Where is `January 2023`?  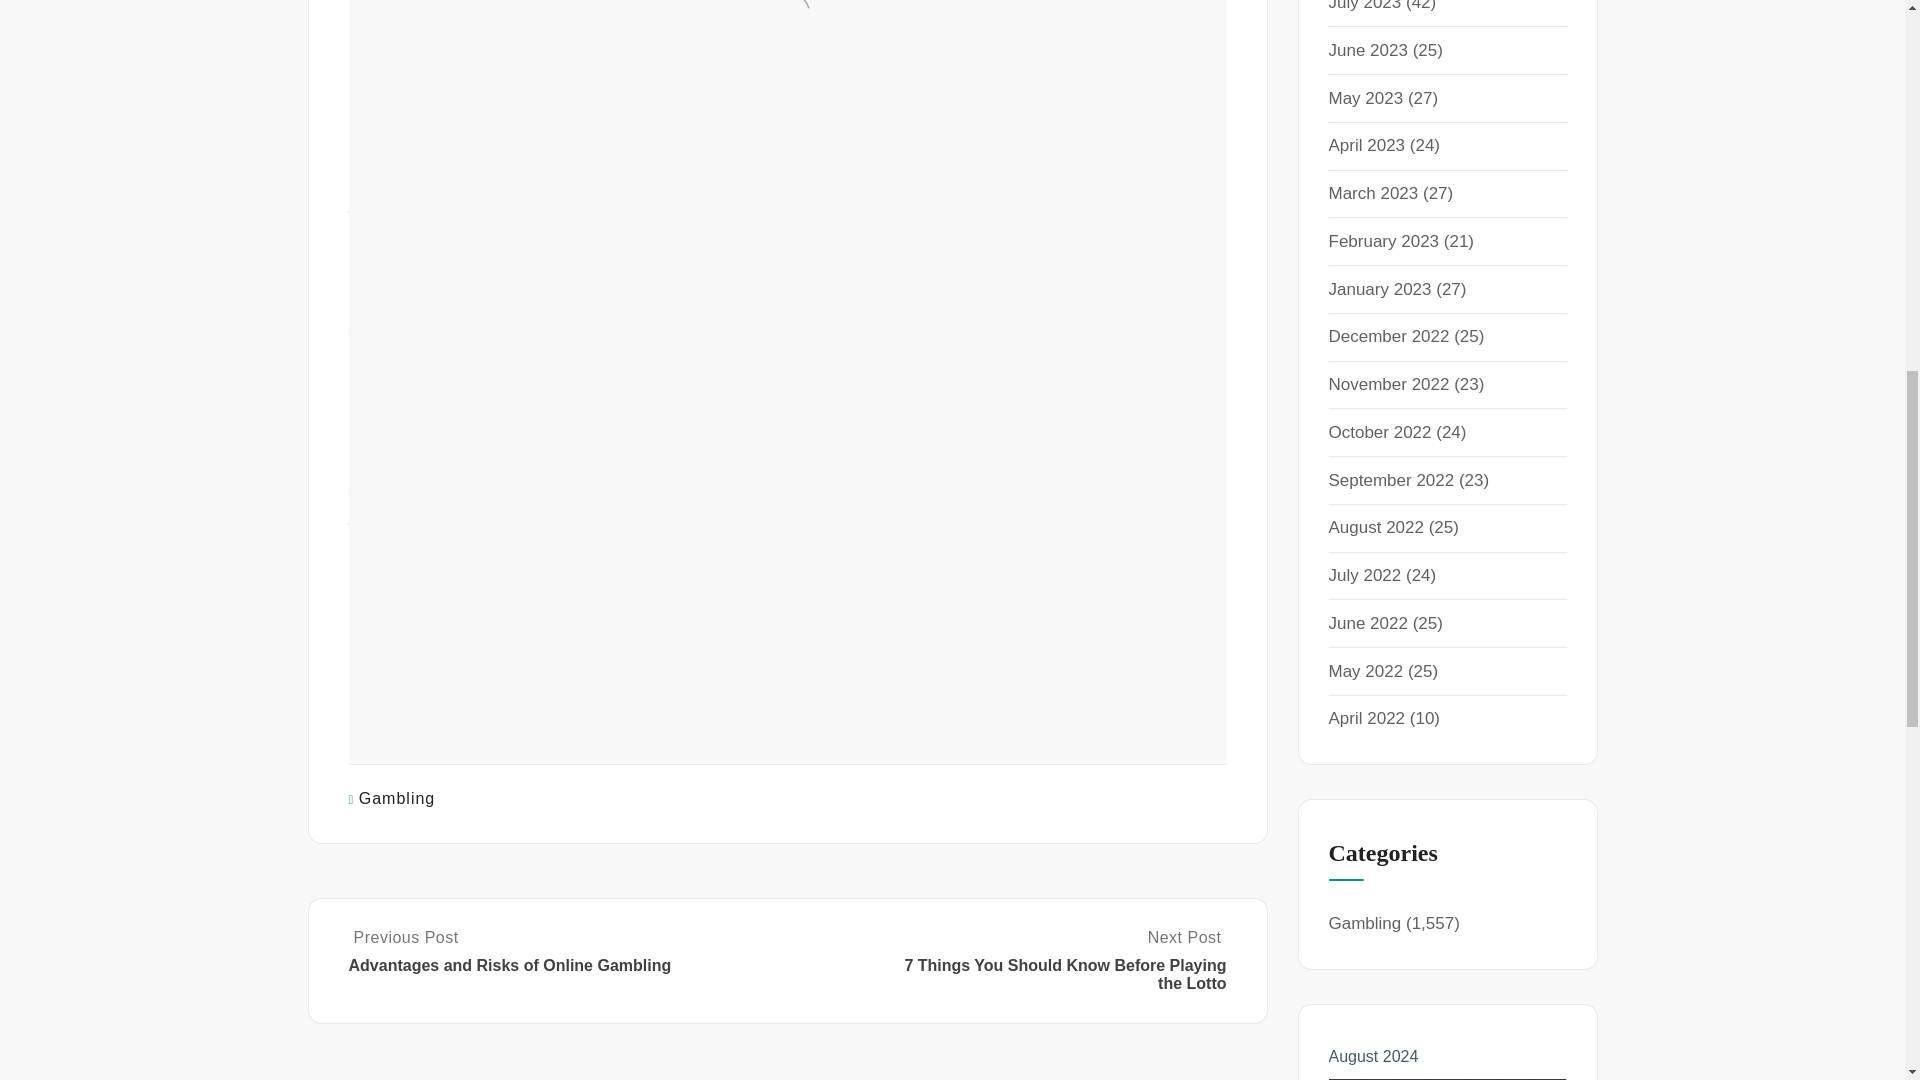 January 2023 is located at coordinates (1379, 289).